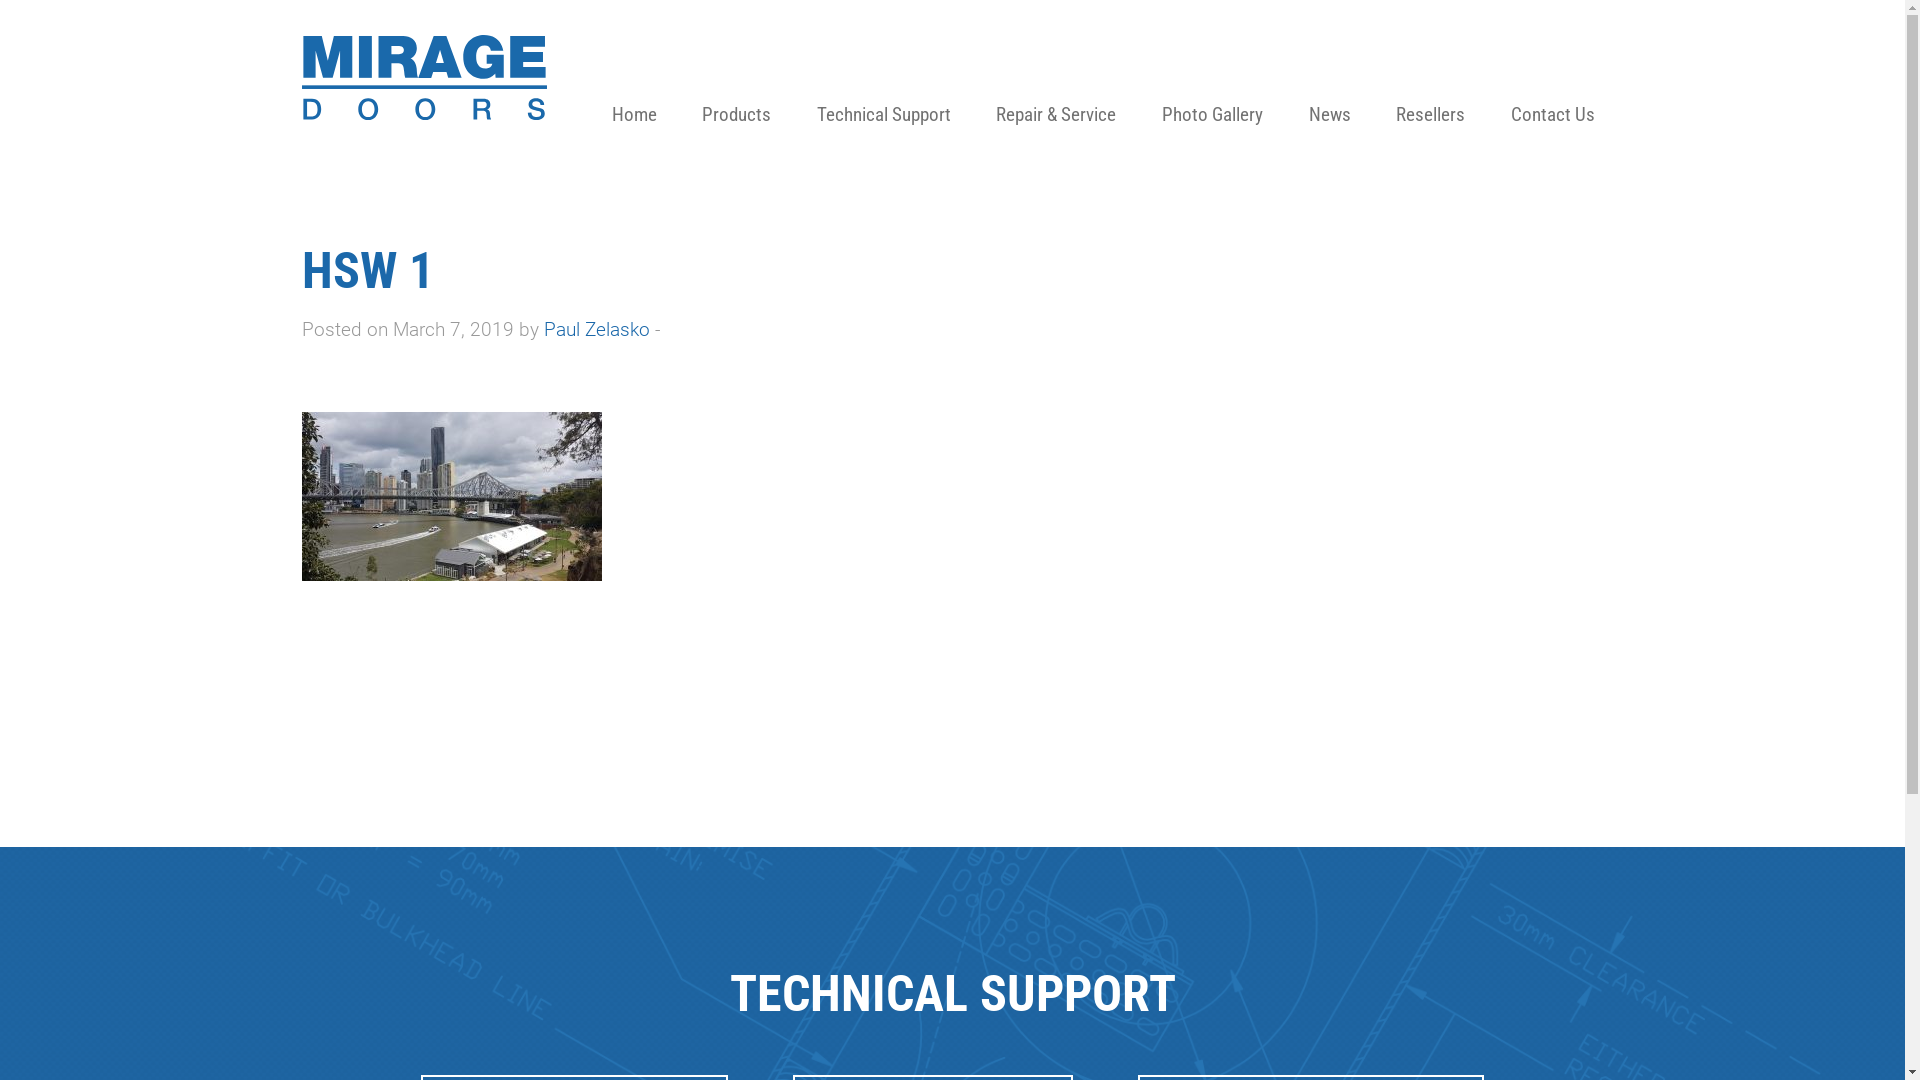 The image size is (1920, 1080). What do you see at coordinates (1057, 81) in the screenshot?
I see `Repair & Service` at bounding box center [1057, 81].